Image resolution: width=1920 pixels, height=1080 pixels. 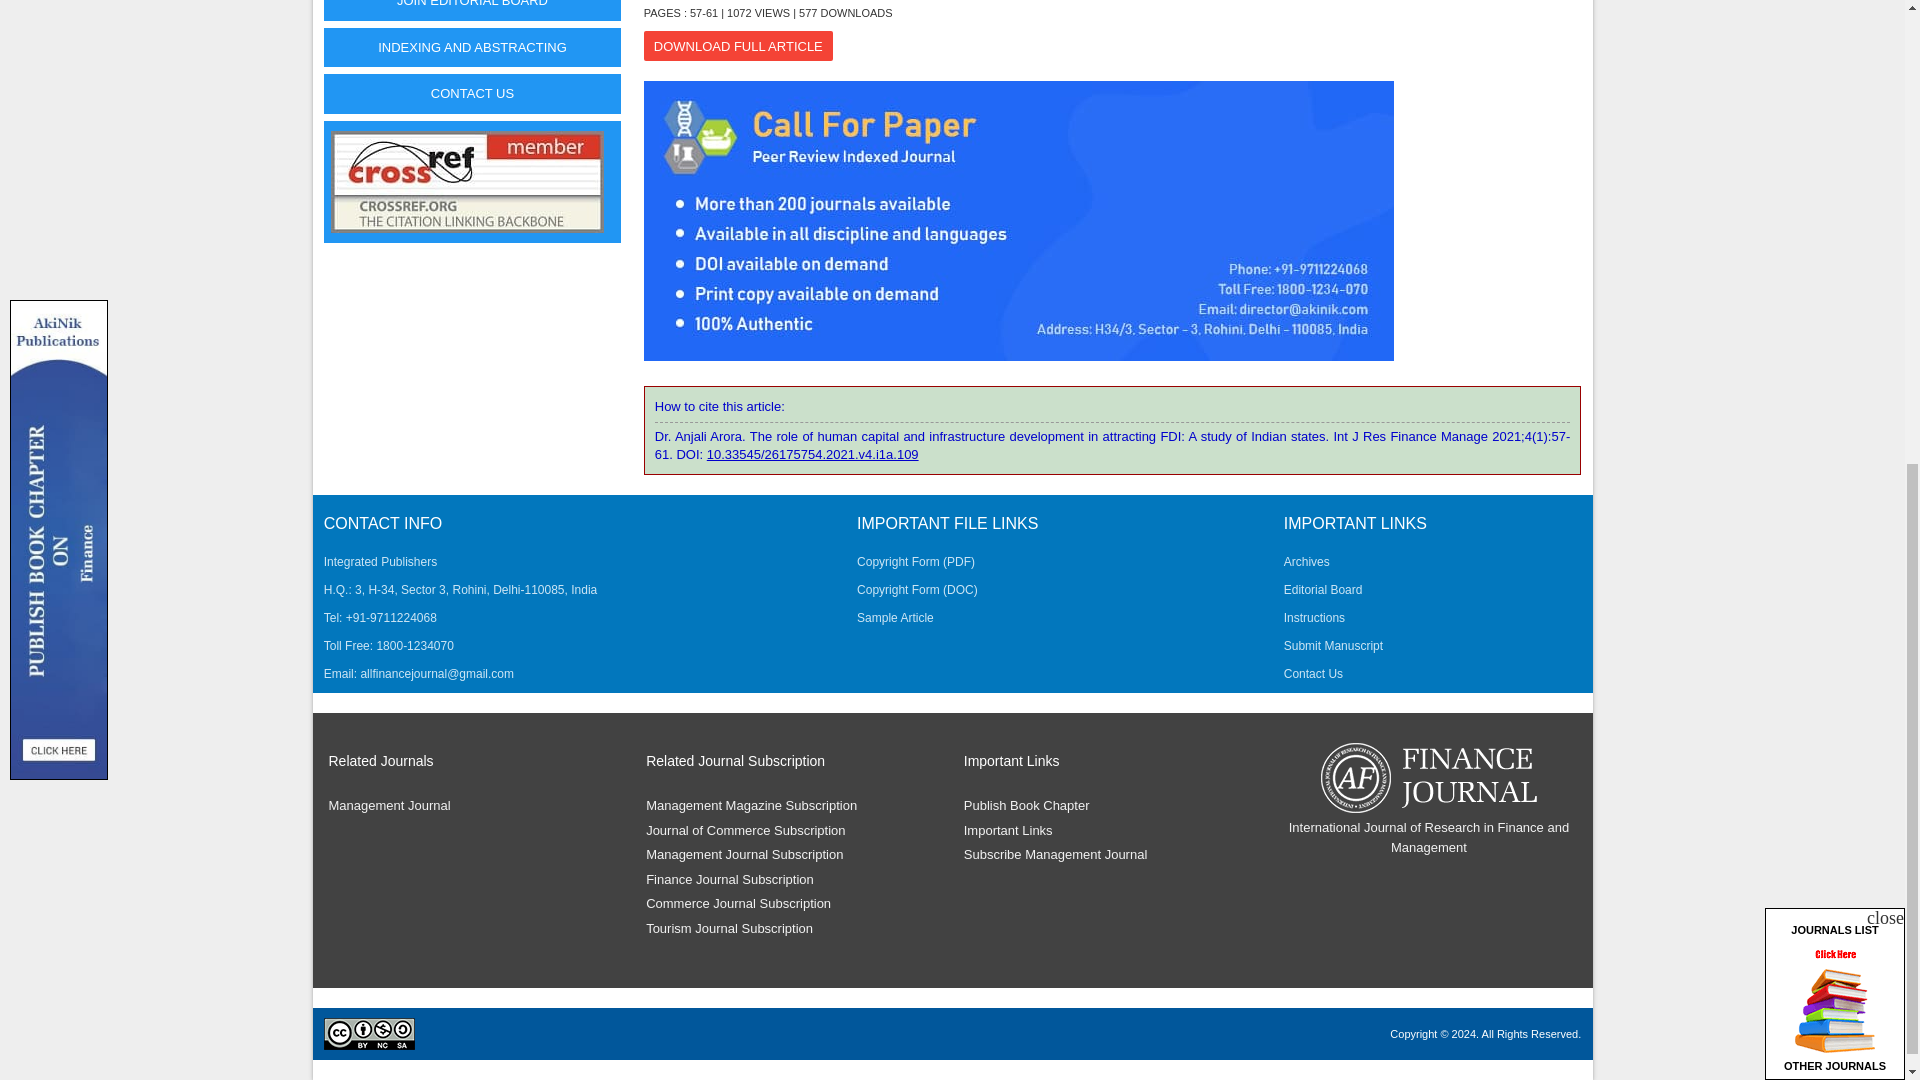 I want to click on Editorial Board, so click(x=1324, y=590).